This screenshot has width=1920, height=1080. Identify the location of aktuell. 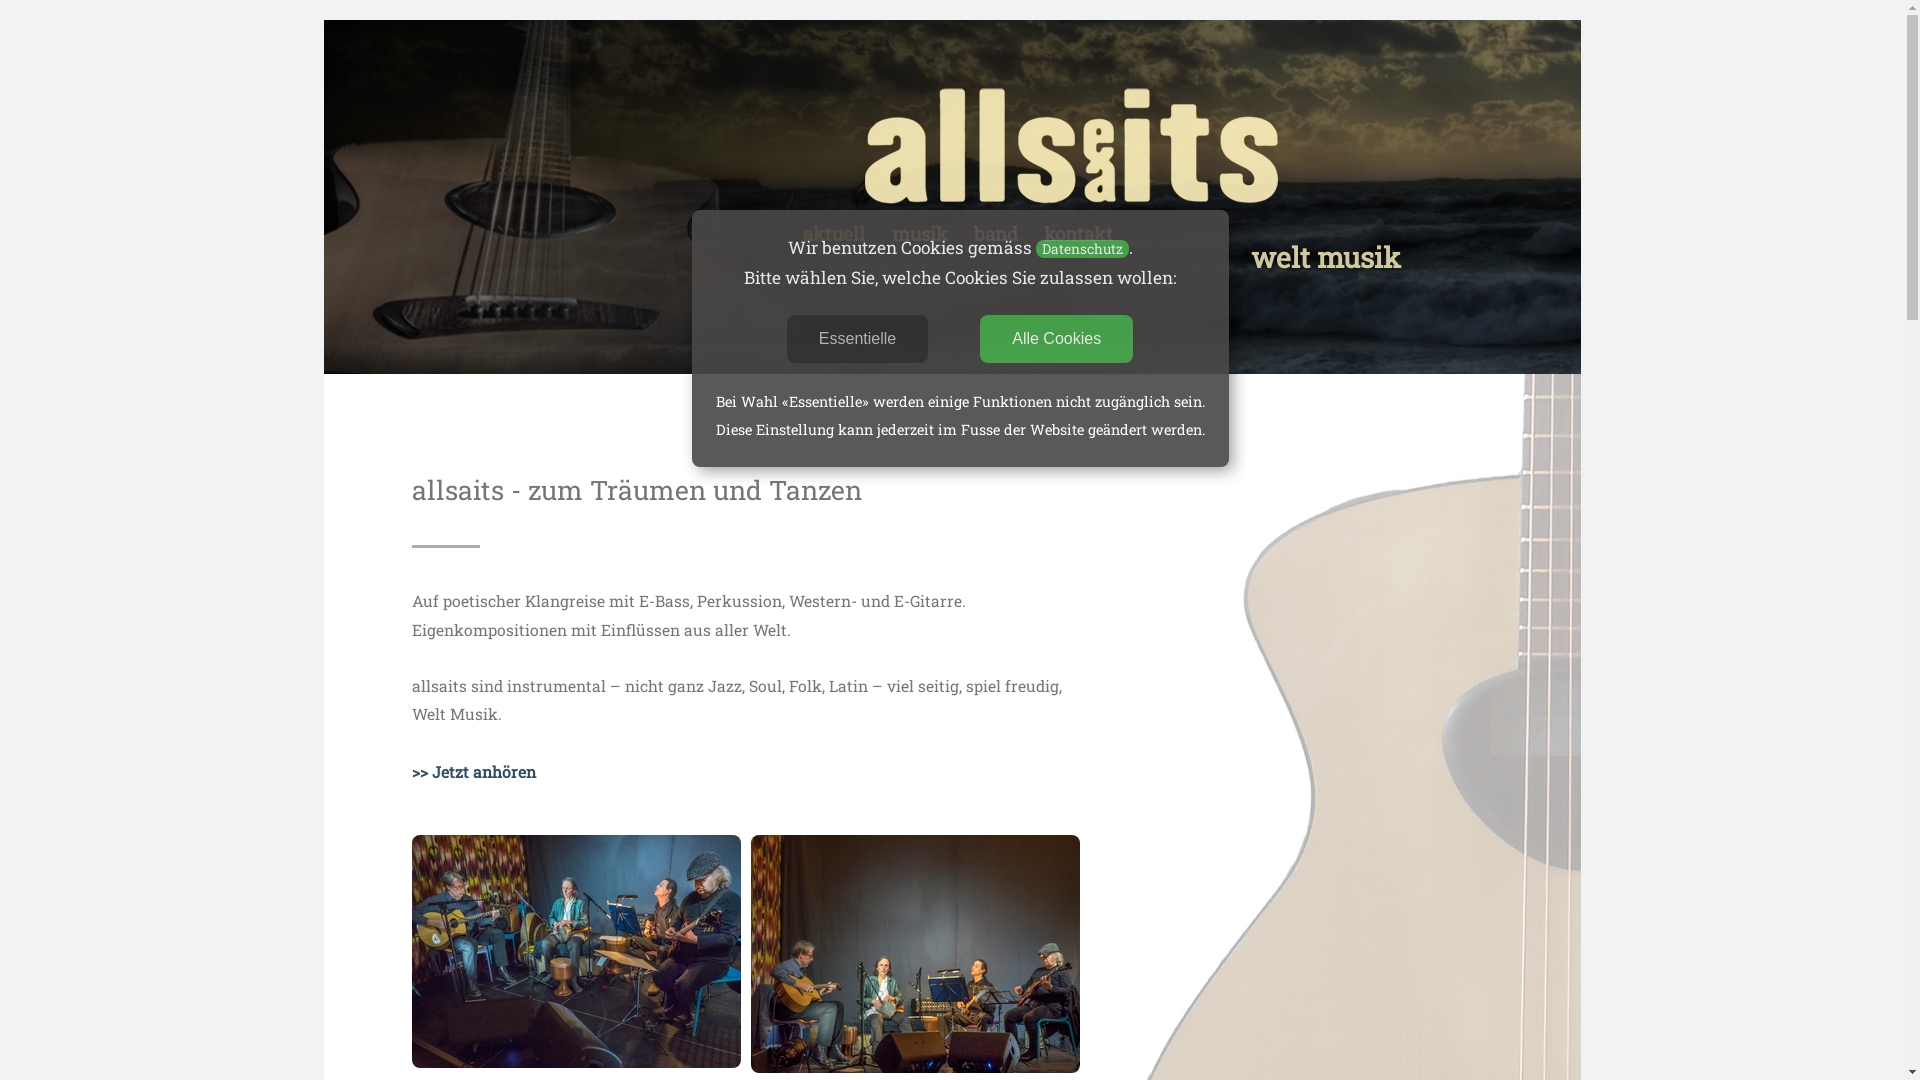
(834, 234).